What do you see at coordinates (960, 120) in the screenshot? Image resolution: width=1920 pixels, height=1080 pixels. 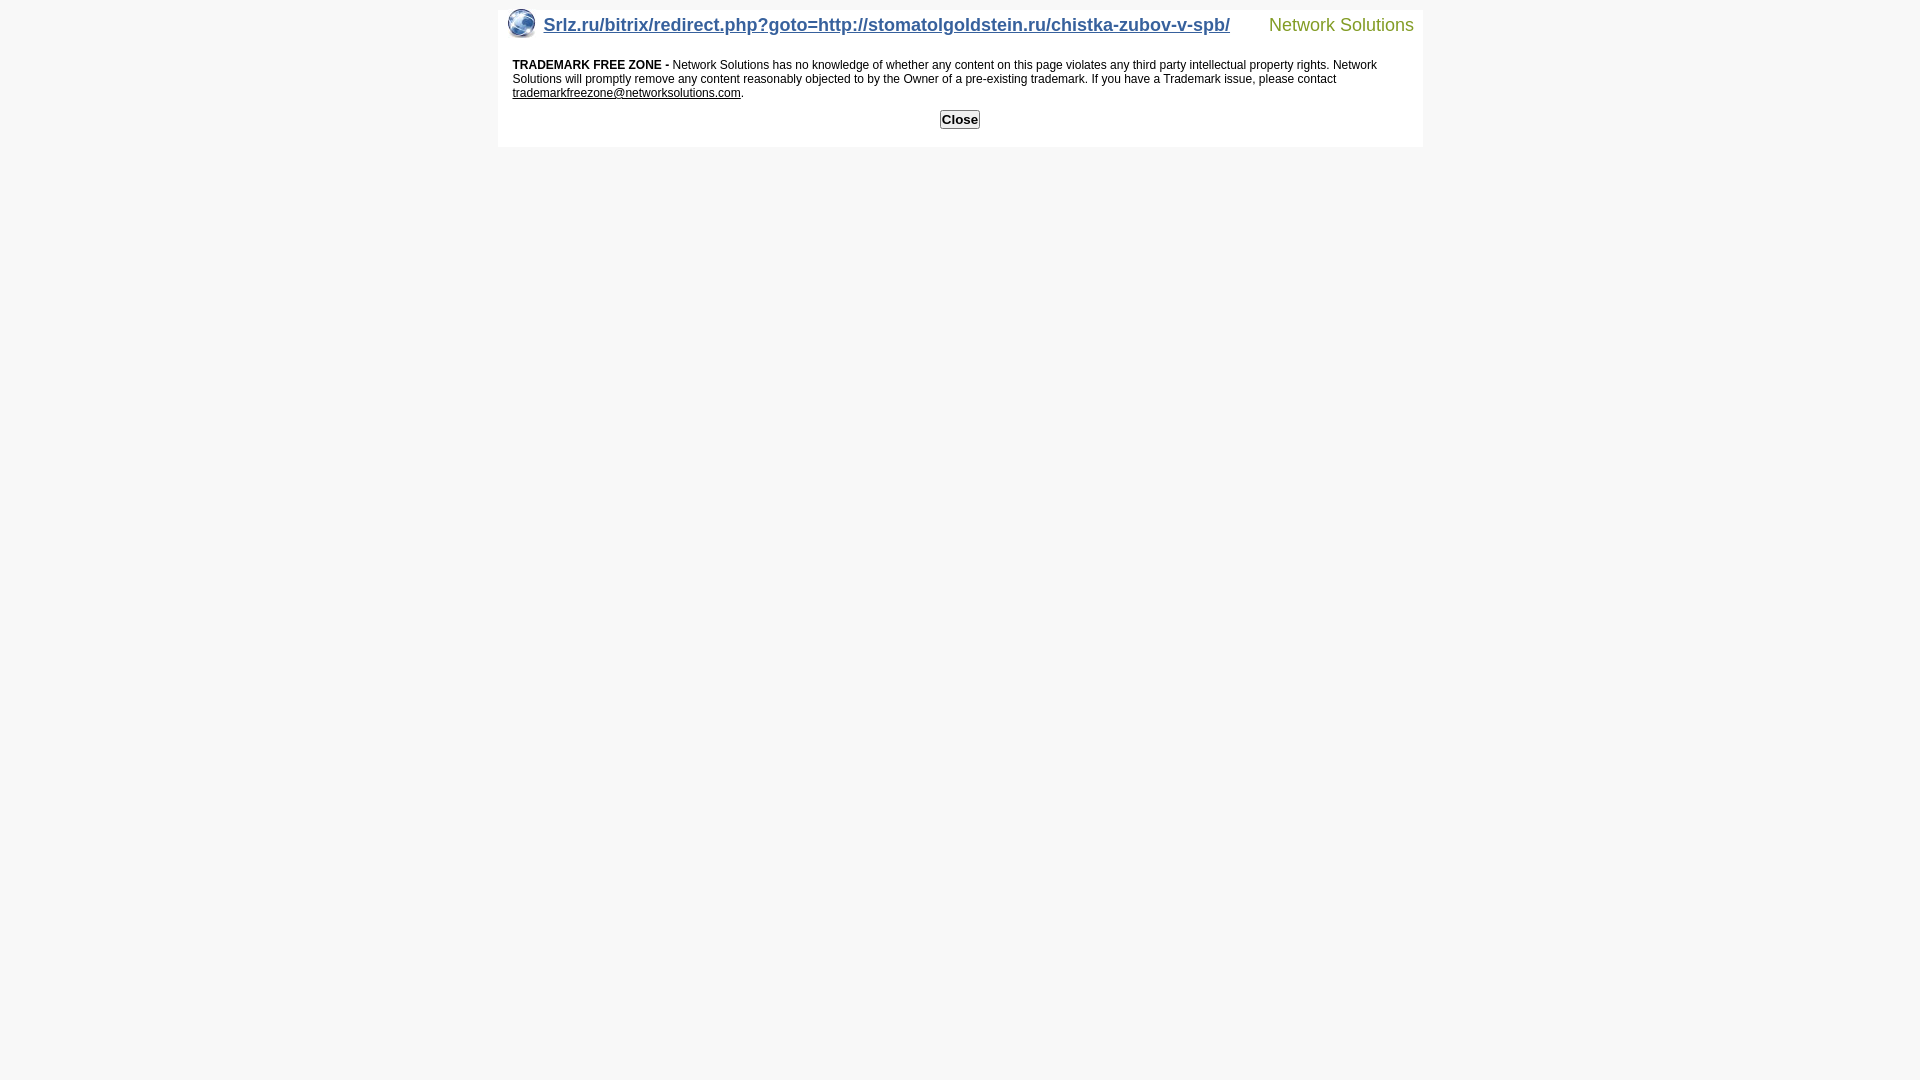 I see `Close` at bounding box center [960, 120].